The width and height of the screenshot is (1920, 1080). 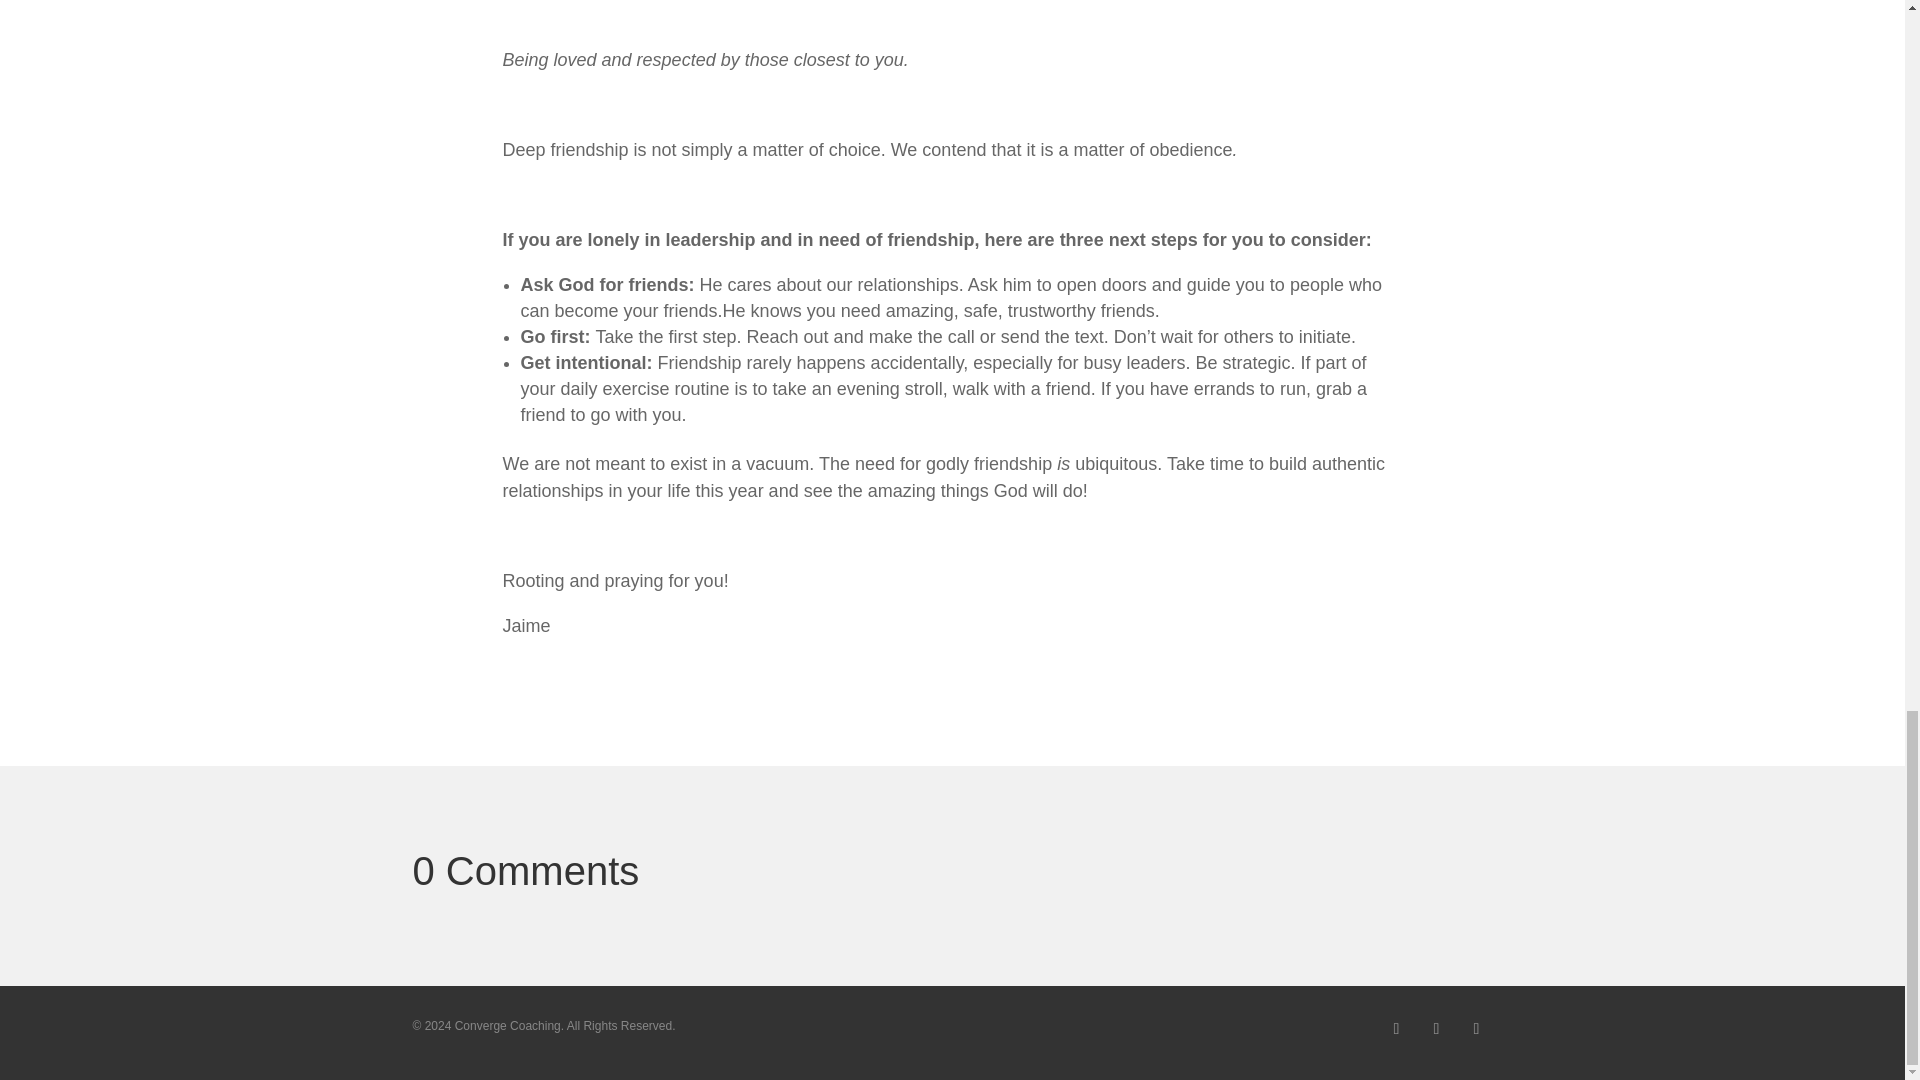 I want to click on Follow on Facebook, so click(x=1436, y=1029).